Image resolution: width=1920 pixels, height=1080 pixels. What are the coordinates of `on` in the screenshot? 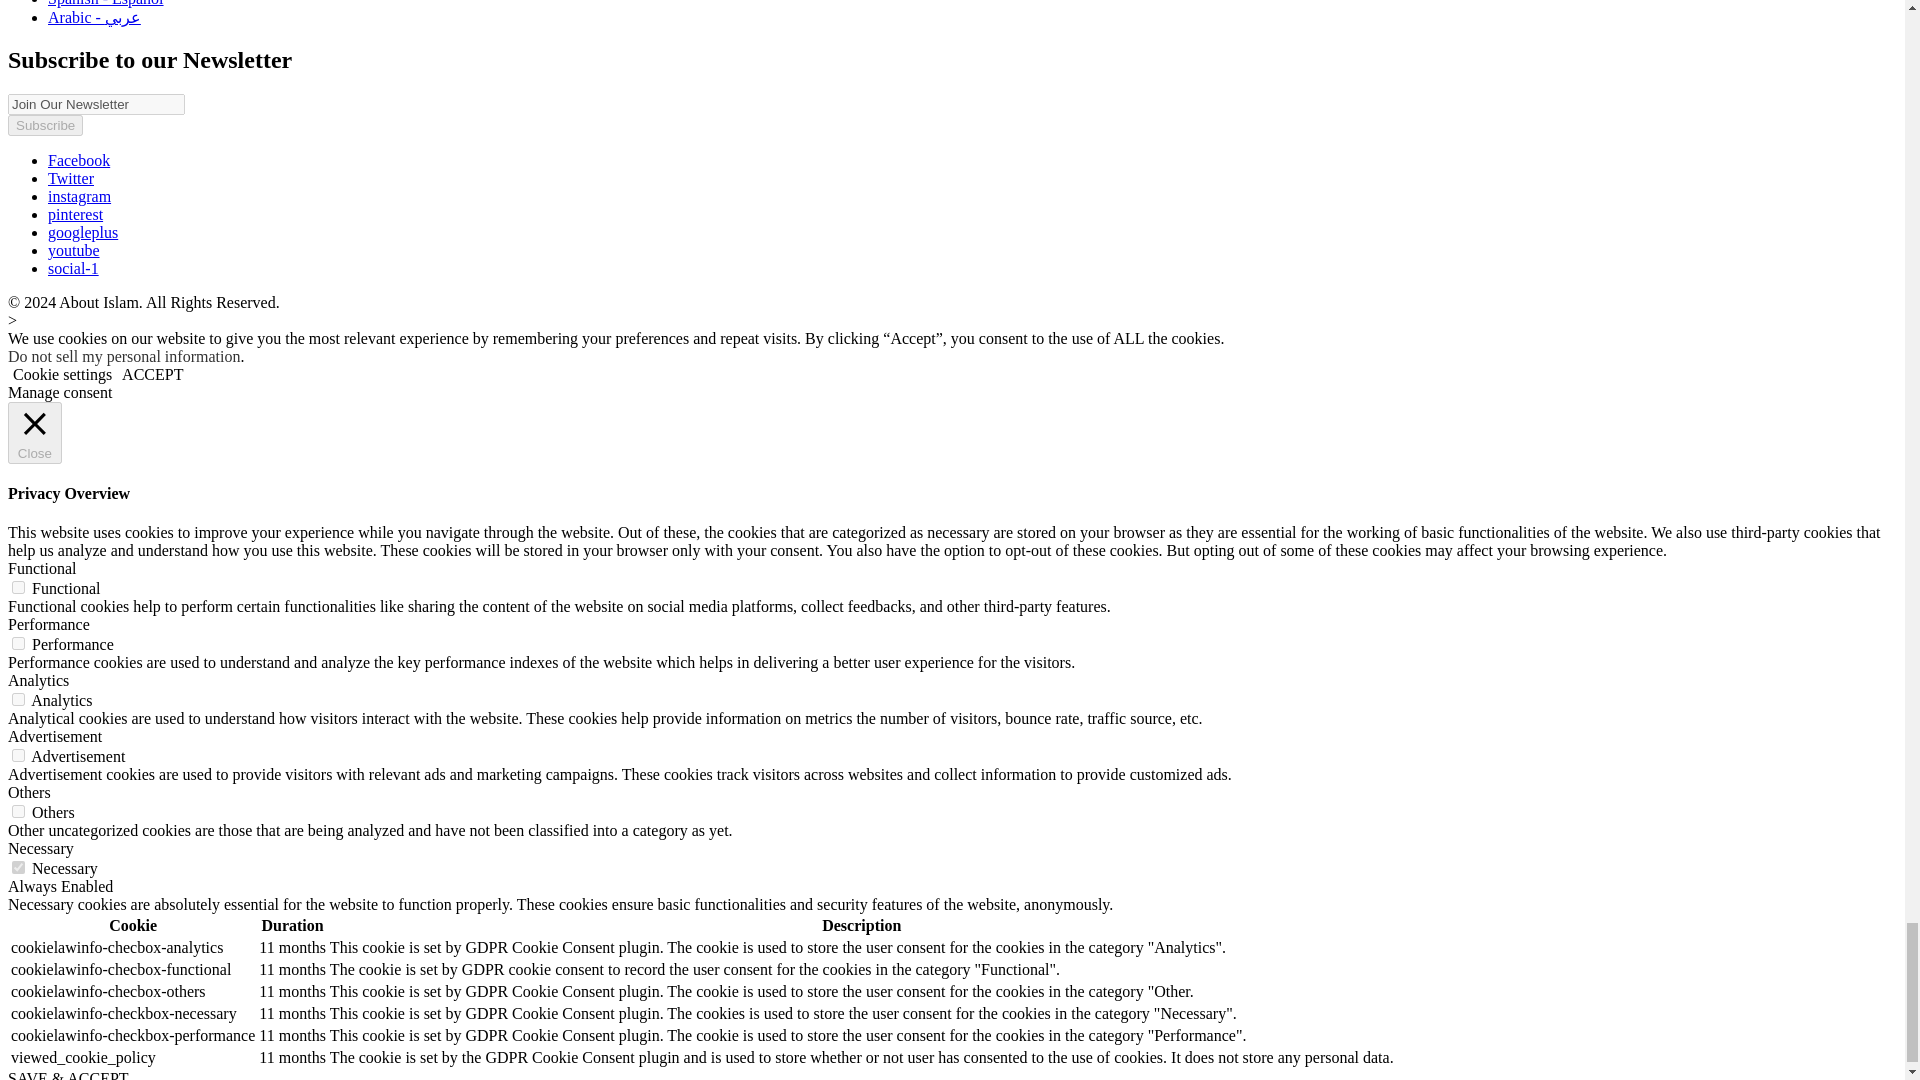 It's located at (18, 588).